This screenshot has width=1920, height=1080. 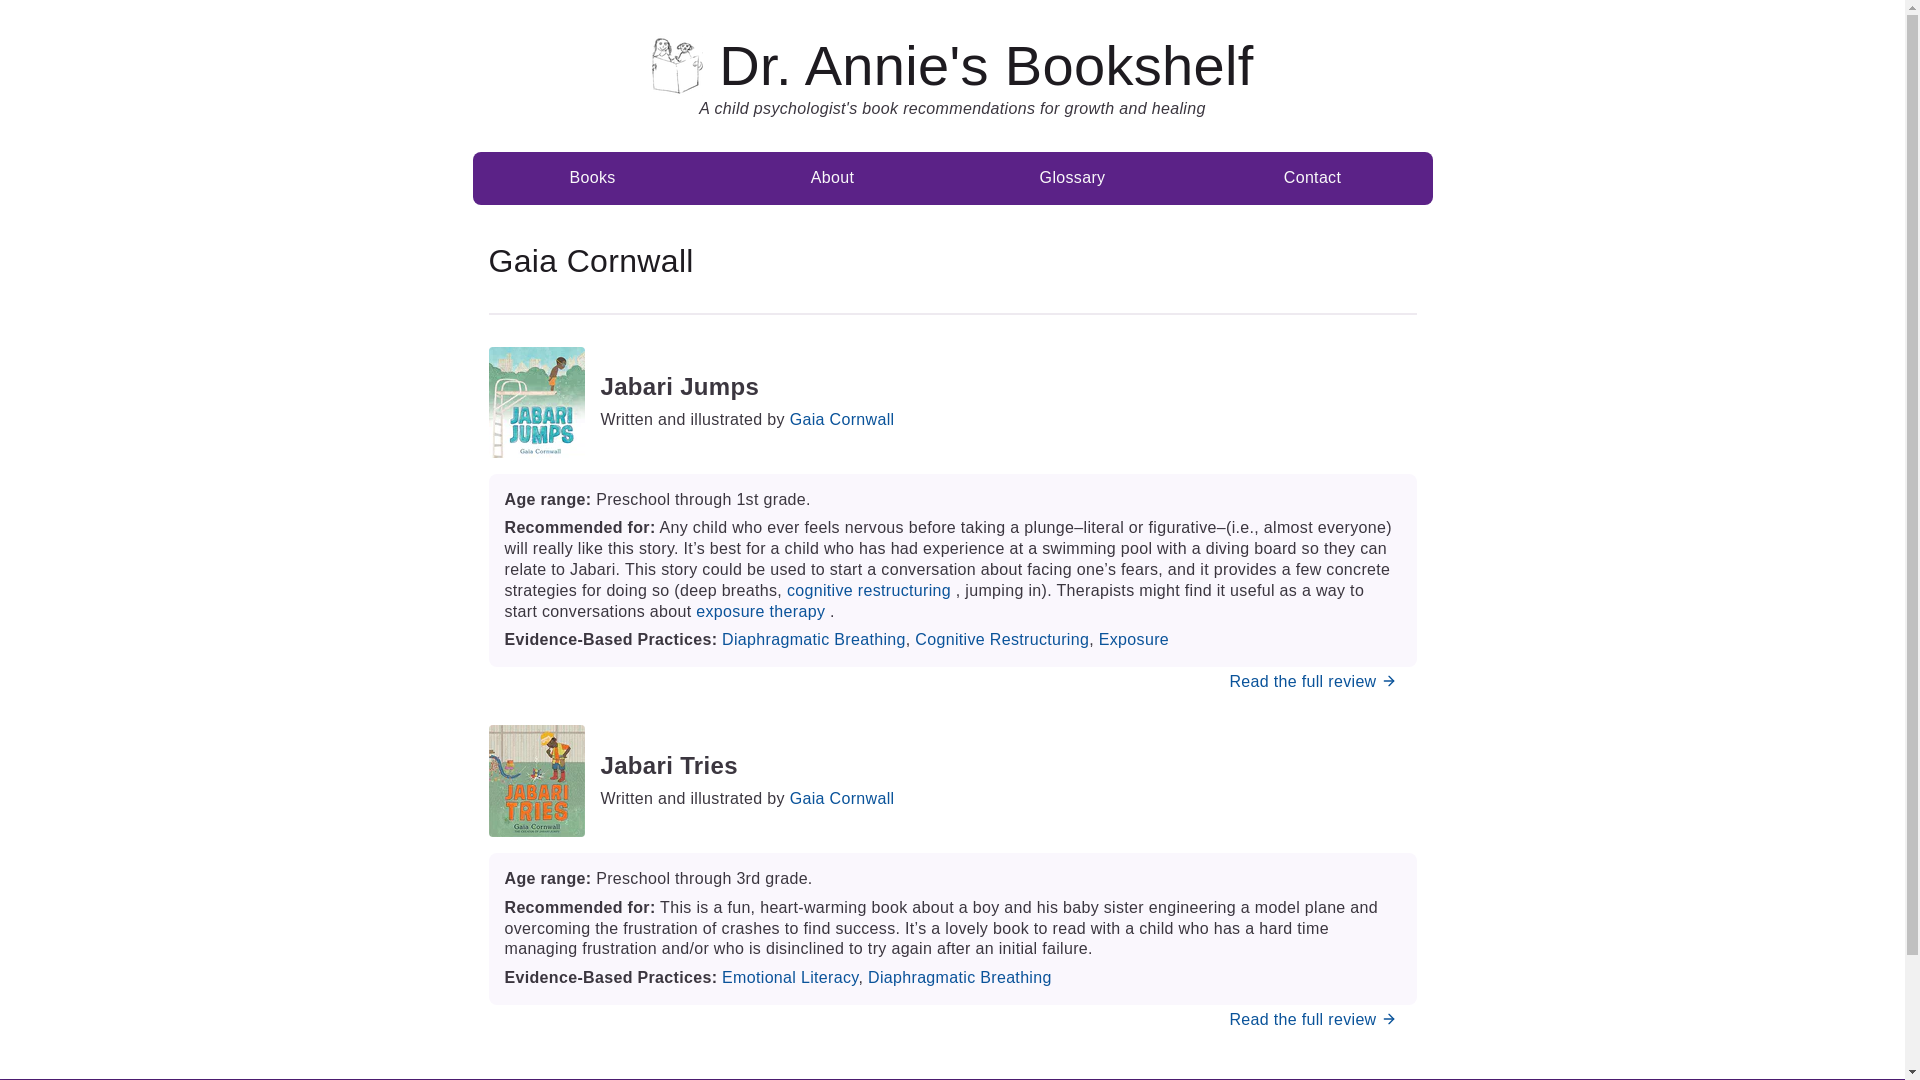 I want to click on Diaphragmatic Breathing, so click(x=814, y=639).